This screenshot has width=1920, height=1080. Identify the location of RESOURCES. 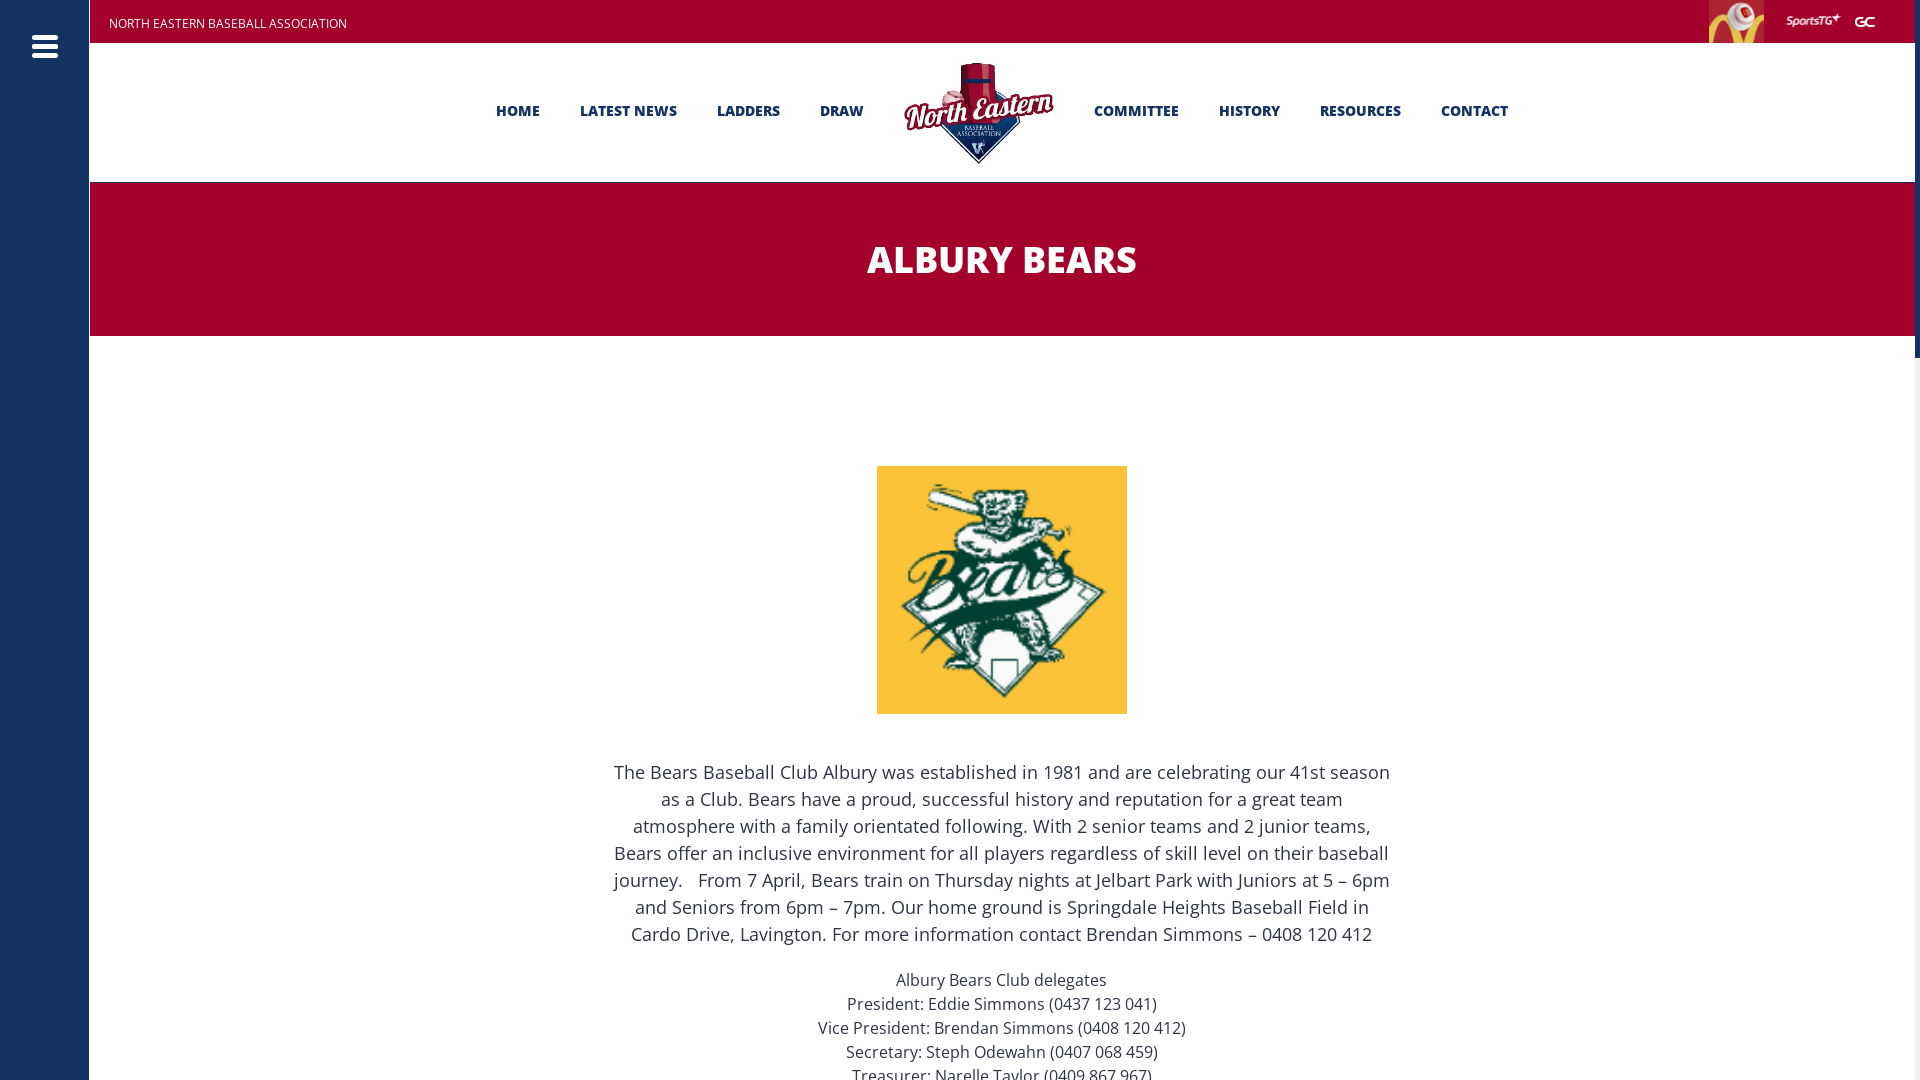
(1360, 111).